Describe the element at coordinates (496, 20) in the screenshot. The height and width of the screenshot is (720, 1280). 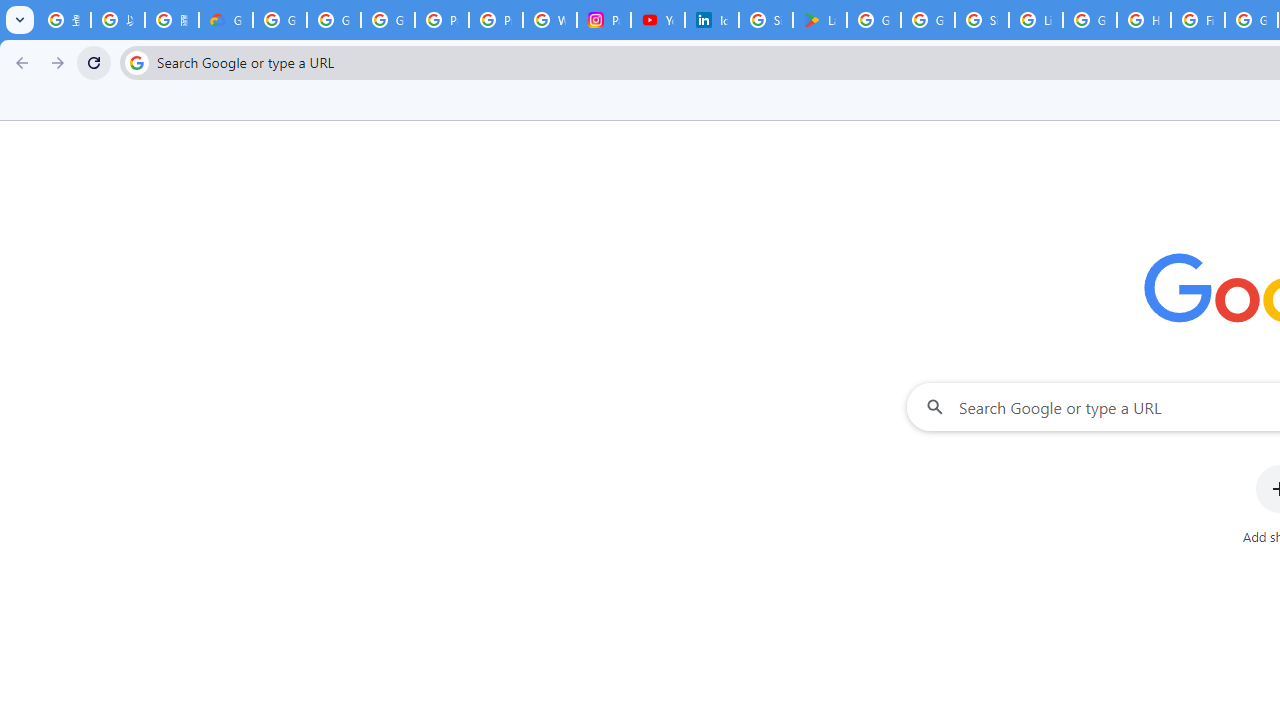
I see `Privacy Help Center - Policies Help` at that location.